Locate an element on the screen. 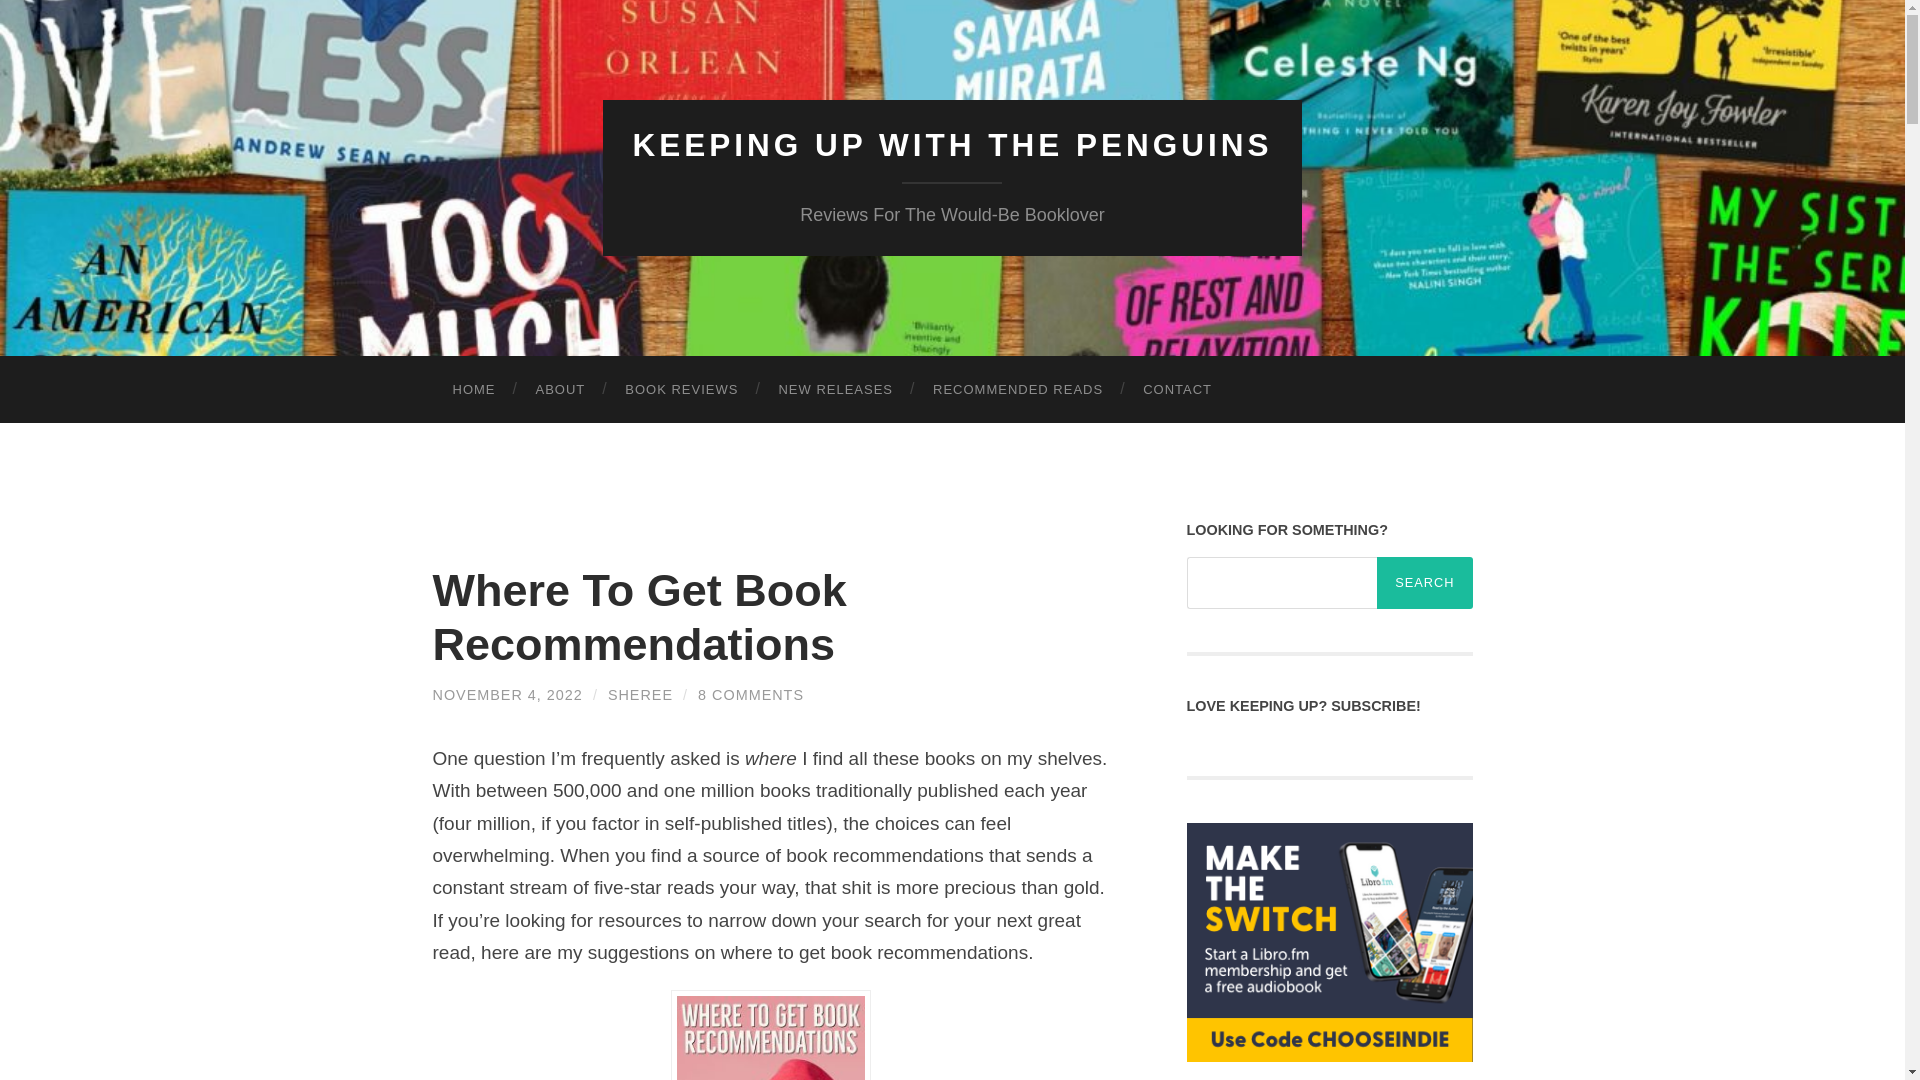 Image resolution: width=1920 pixels, height=1080 pixels. 8 COMMENTS is located at coordinates (751, 694).